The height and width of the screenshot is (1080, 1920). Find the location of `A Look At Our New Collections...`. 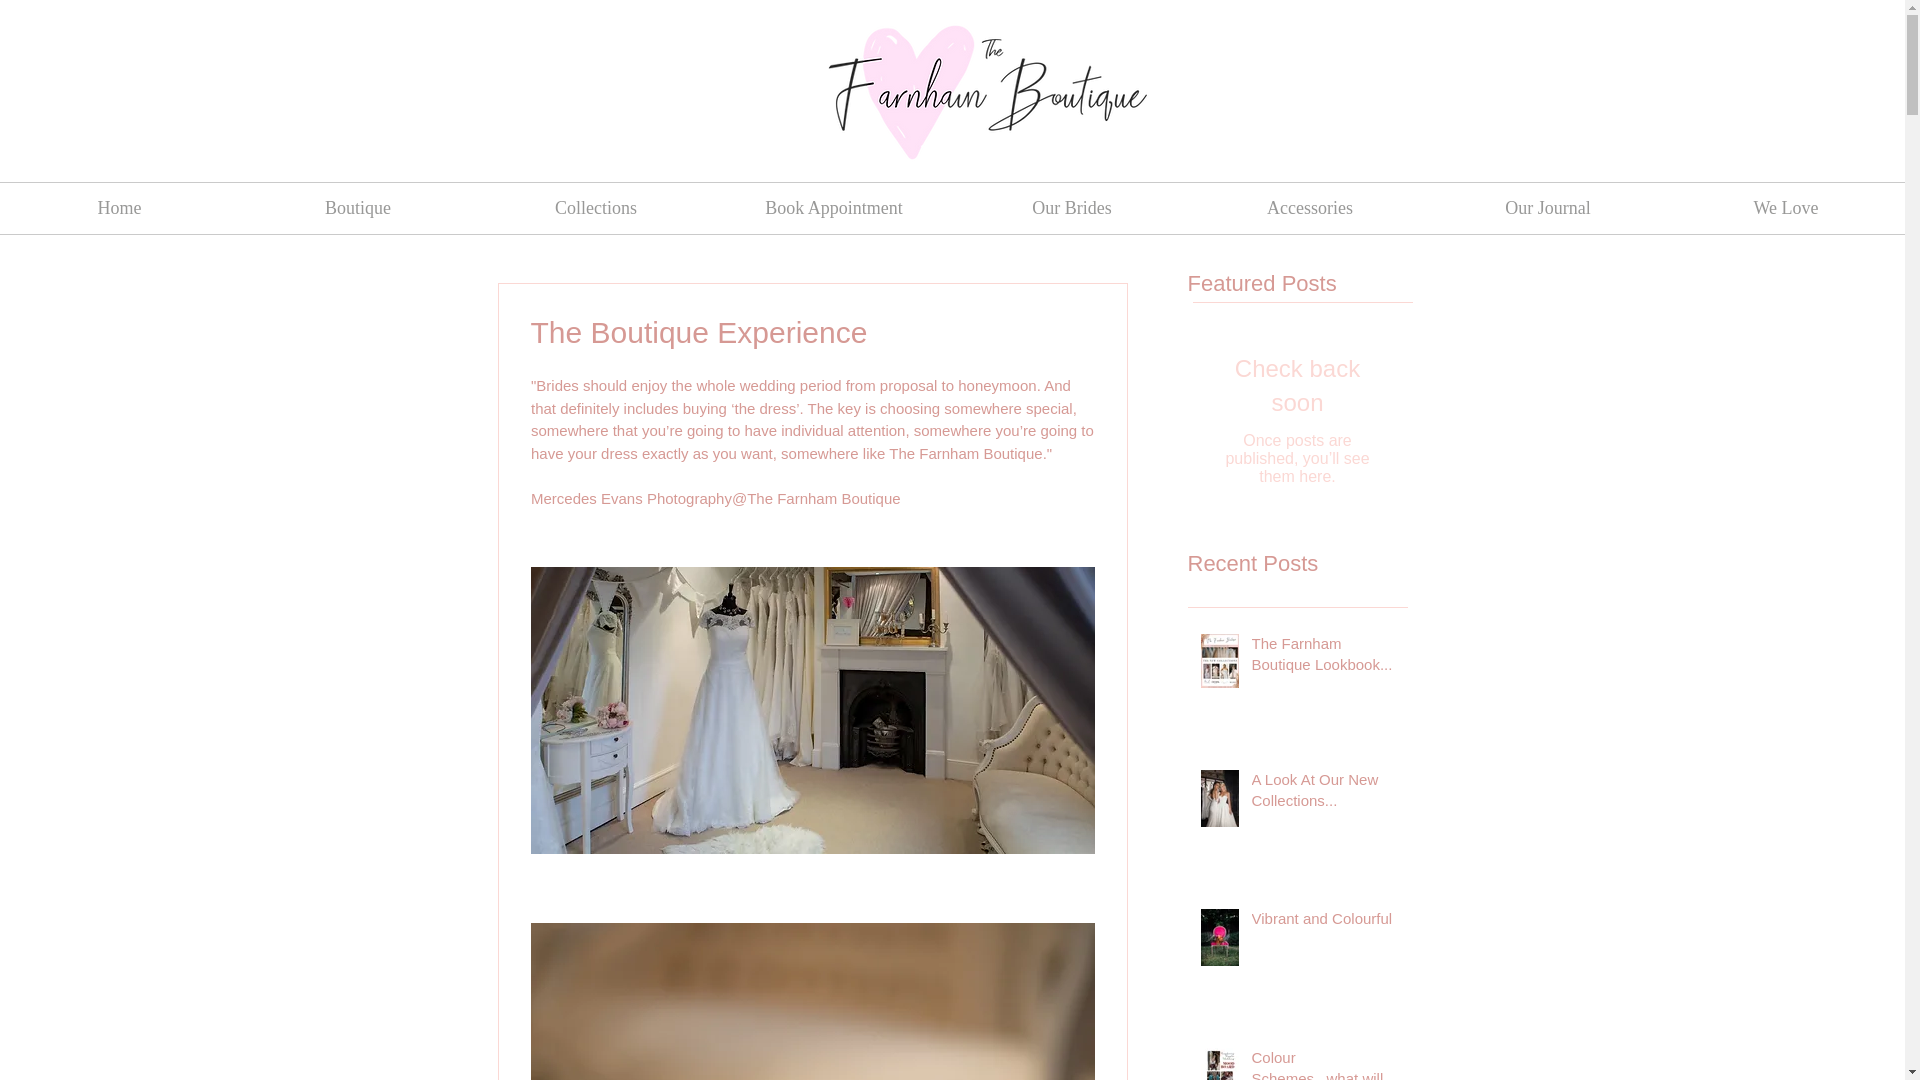

A Look At Our New Collections... is located at coordinates (1323, 793).